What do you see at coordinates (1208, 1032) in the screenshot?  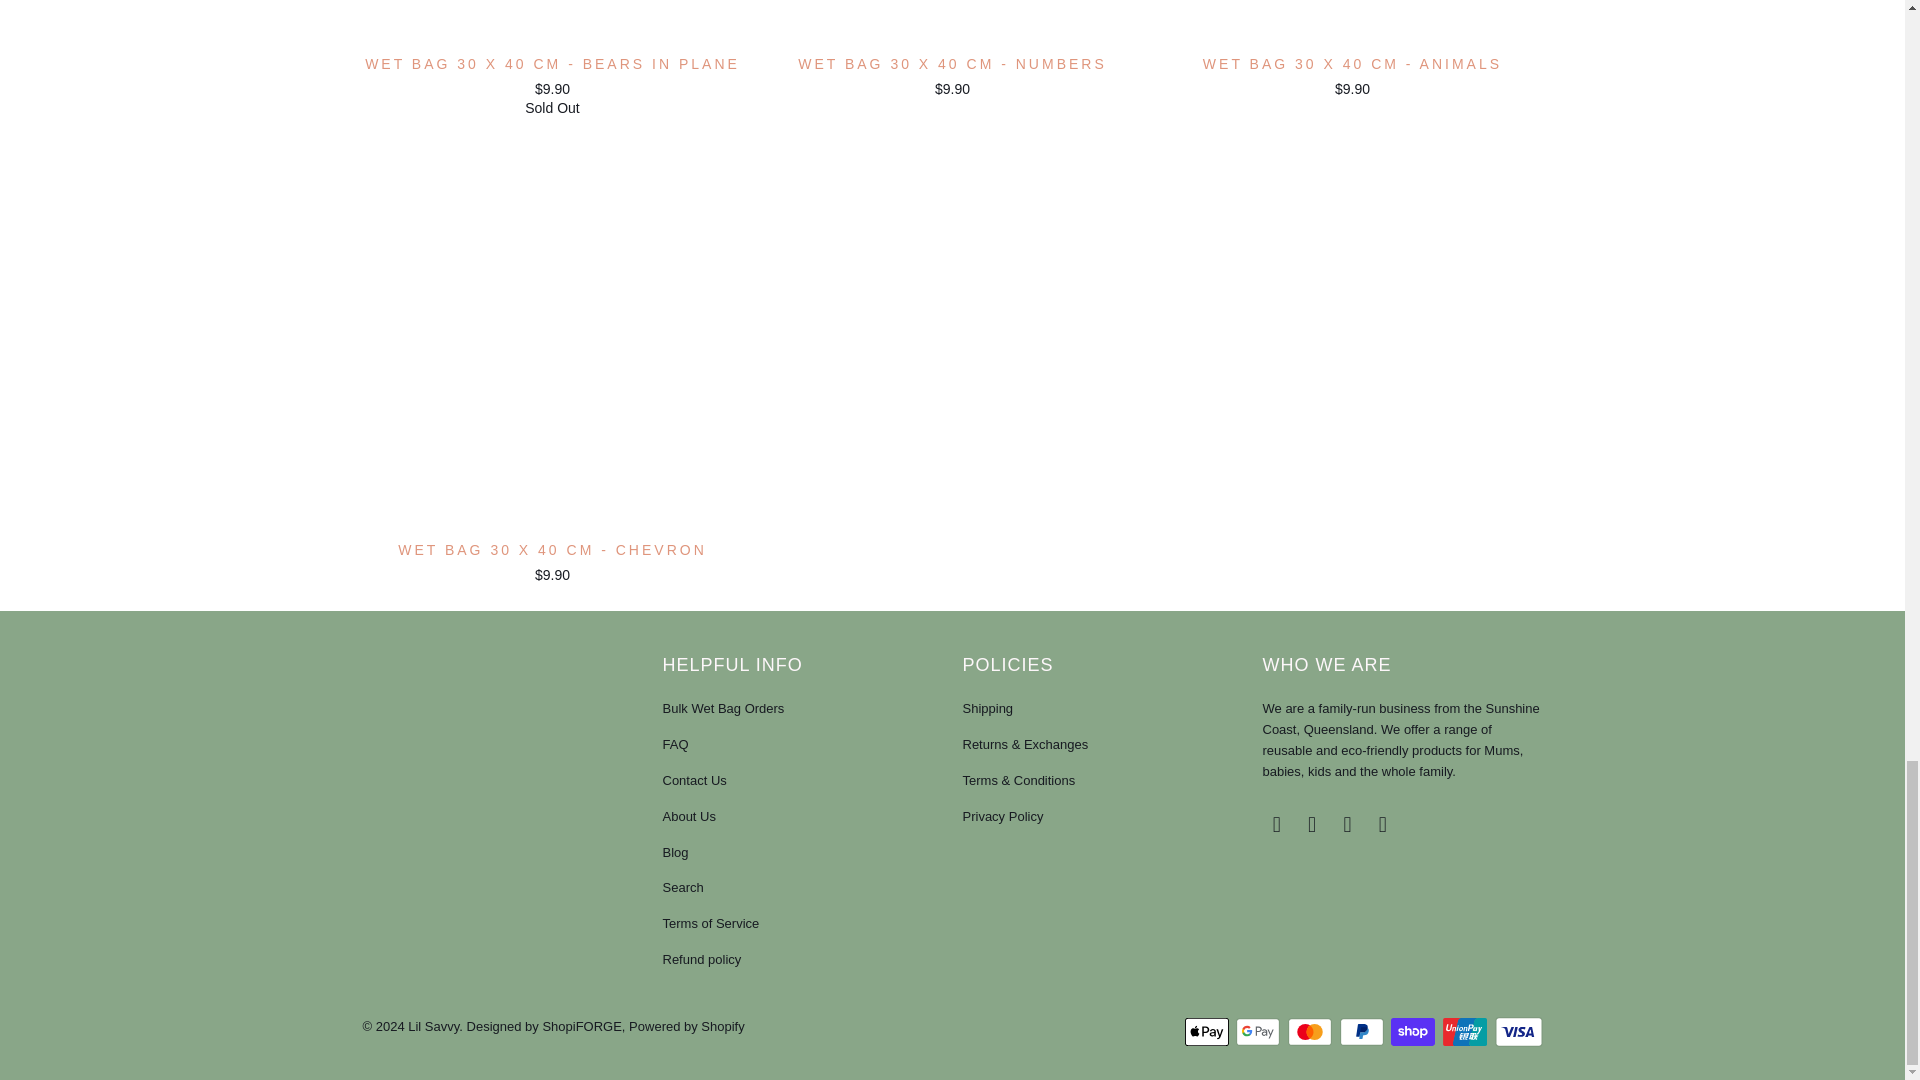 I see `Apple Pay` at bounding box center [1208, 1032].